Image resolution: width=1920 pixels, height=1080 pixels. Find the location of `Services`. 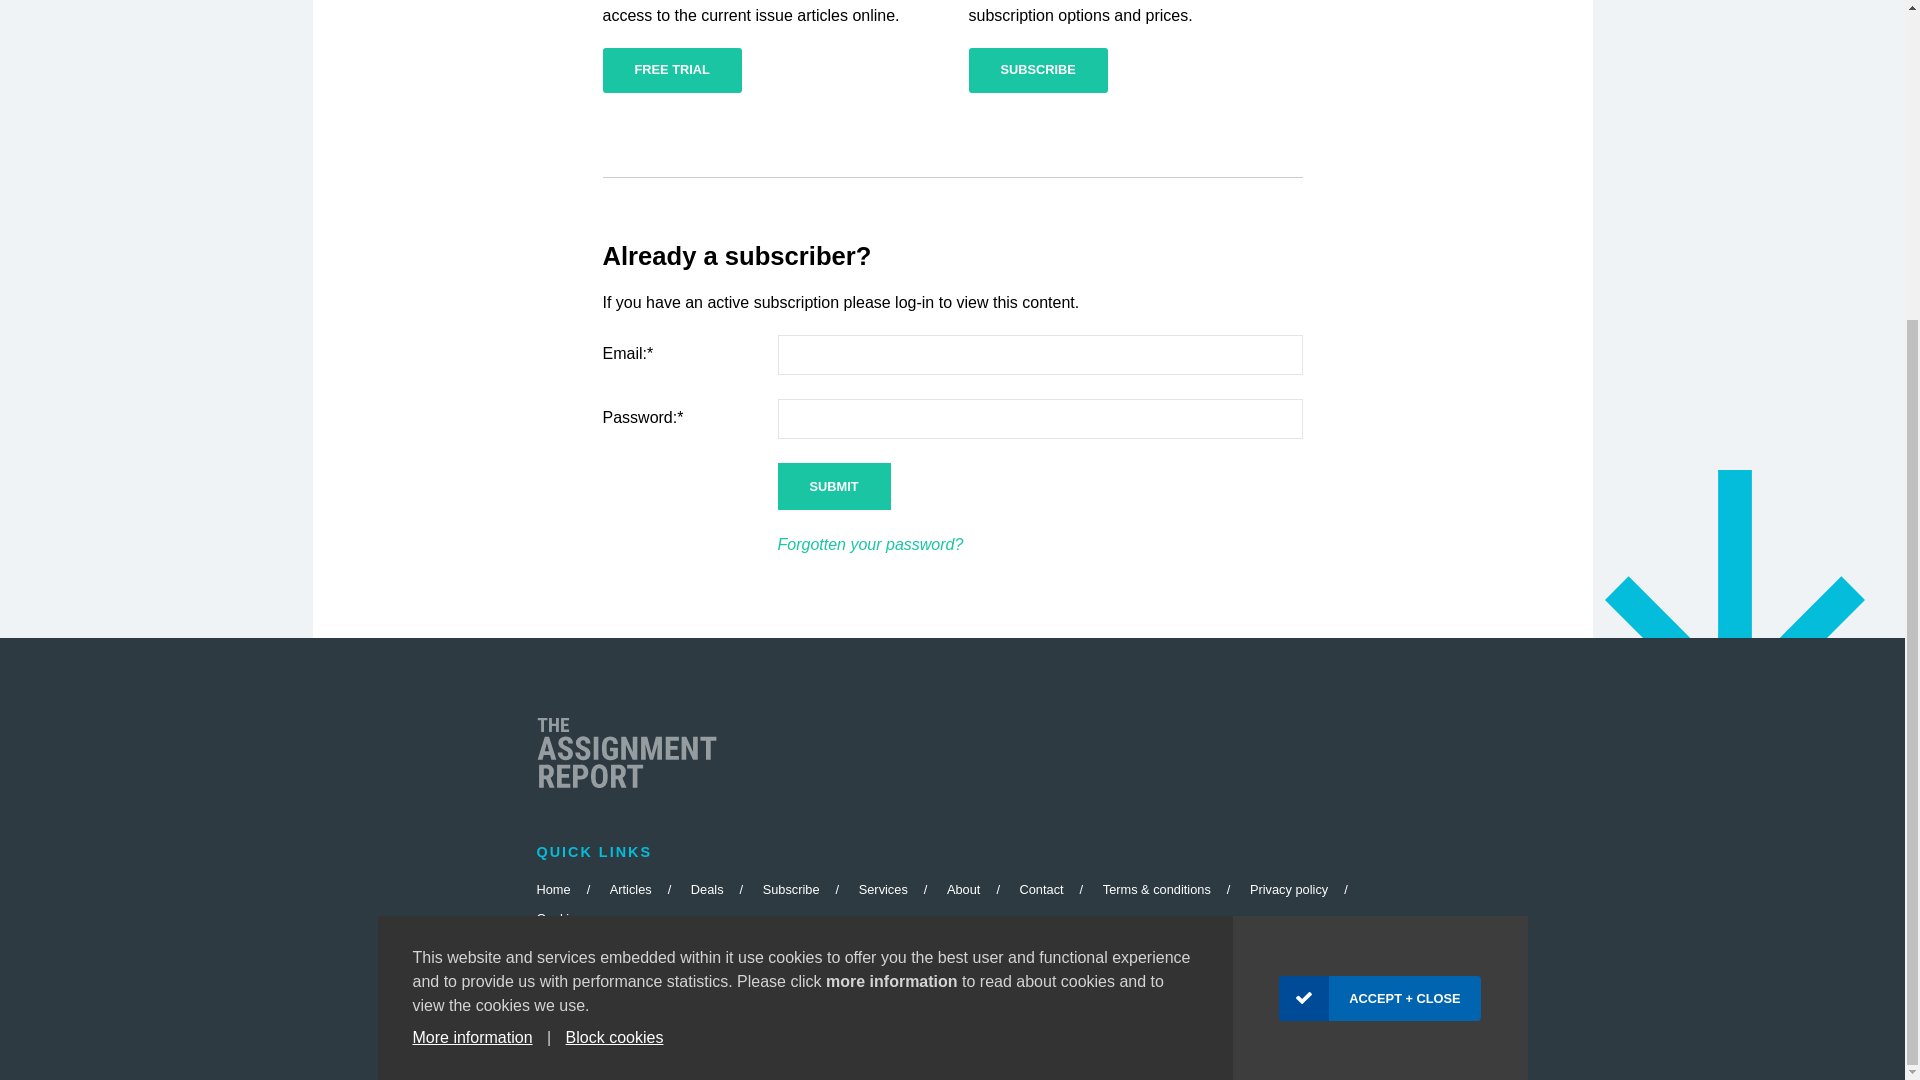

Services is located at coordinates (883, 890).